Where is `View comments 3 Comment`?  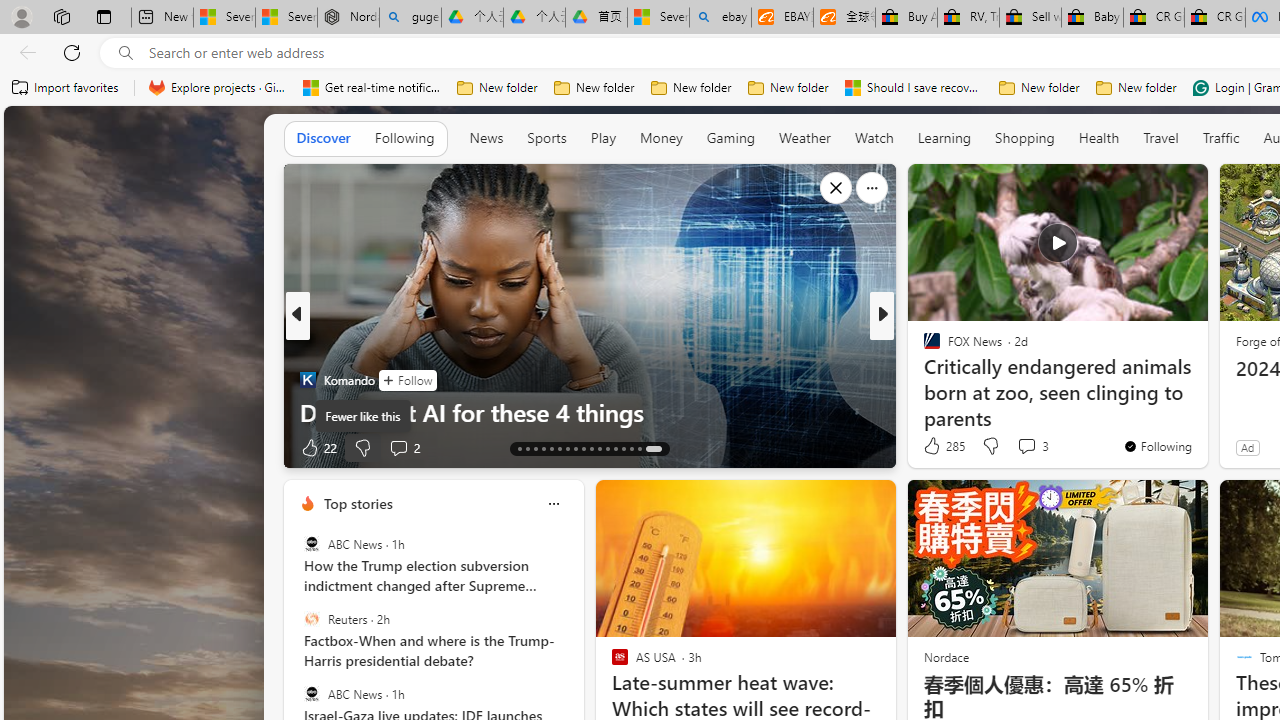
View comments 3 Comment is located at coordinates (1026, 446).